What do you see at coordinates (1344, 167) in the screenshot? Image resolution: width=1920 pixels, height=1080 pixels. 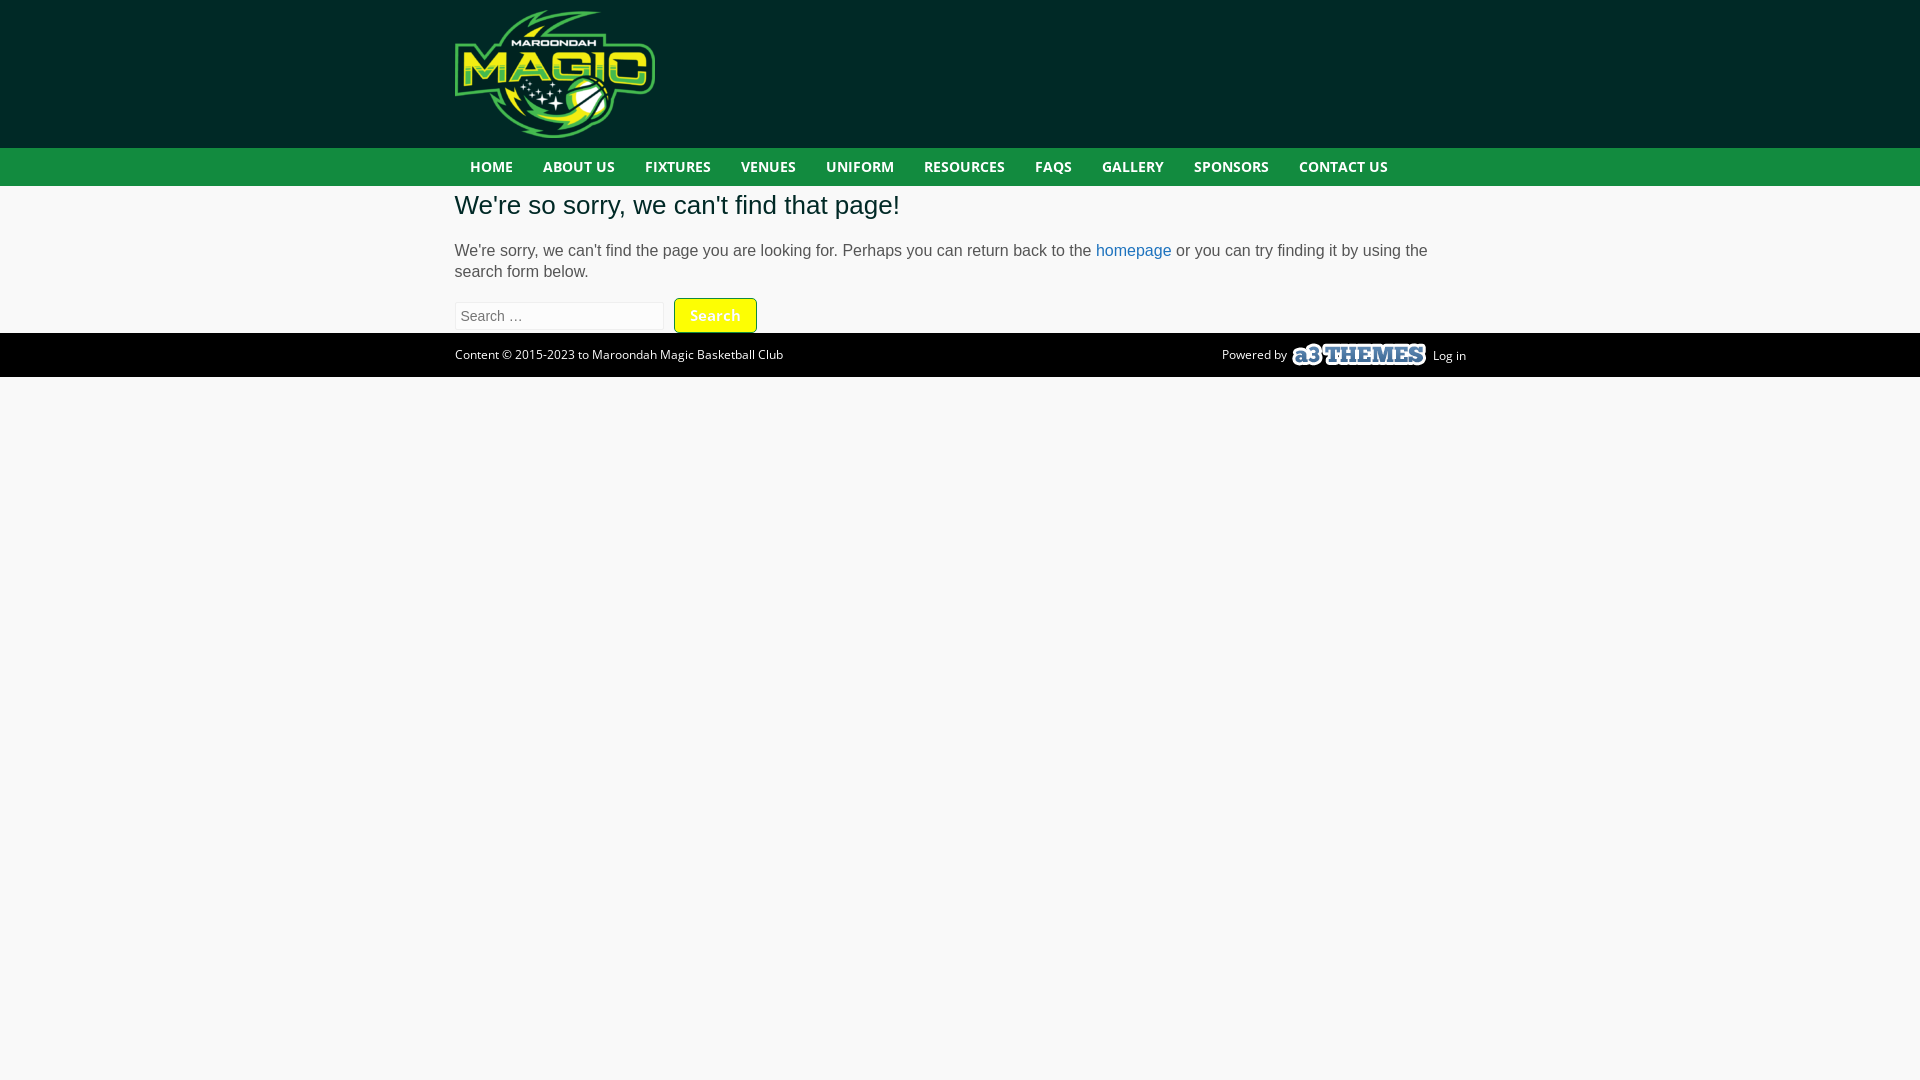 I see `CONTACT US` at bounding box center [1344, 167].